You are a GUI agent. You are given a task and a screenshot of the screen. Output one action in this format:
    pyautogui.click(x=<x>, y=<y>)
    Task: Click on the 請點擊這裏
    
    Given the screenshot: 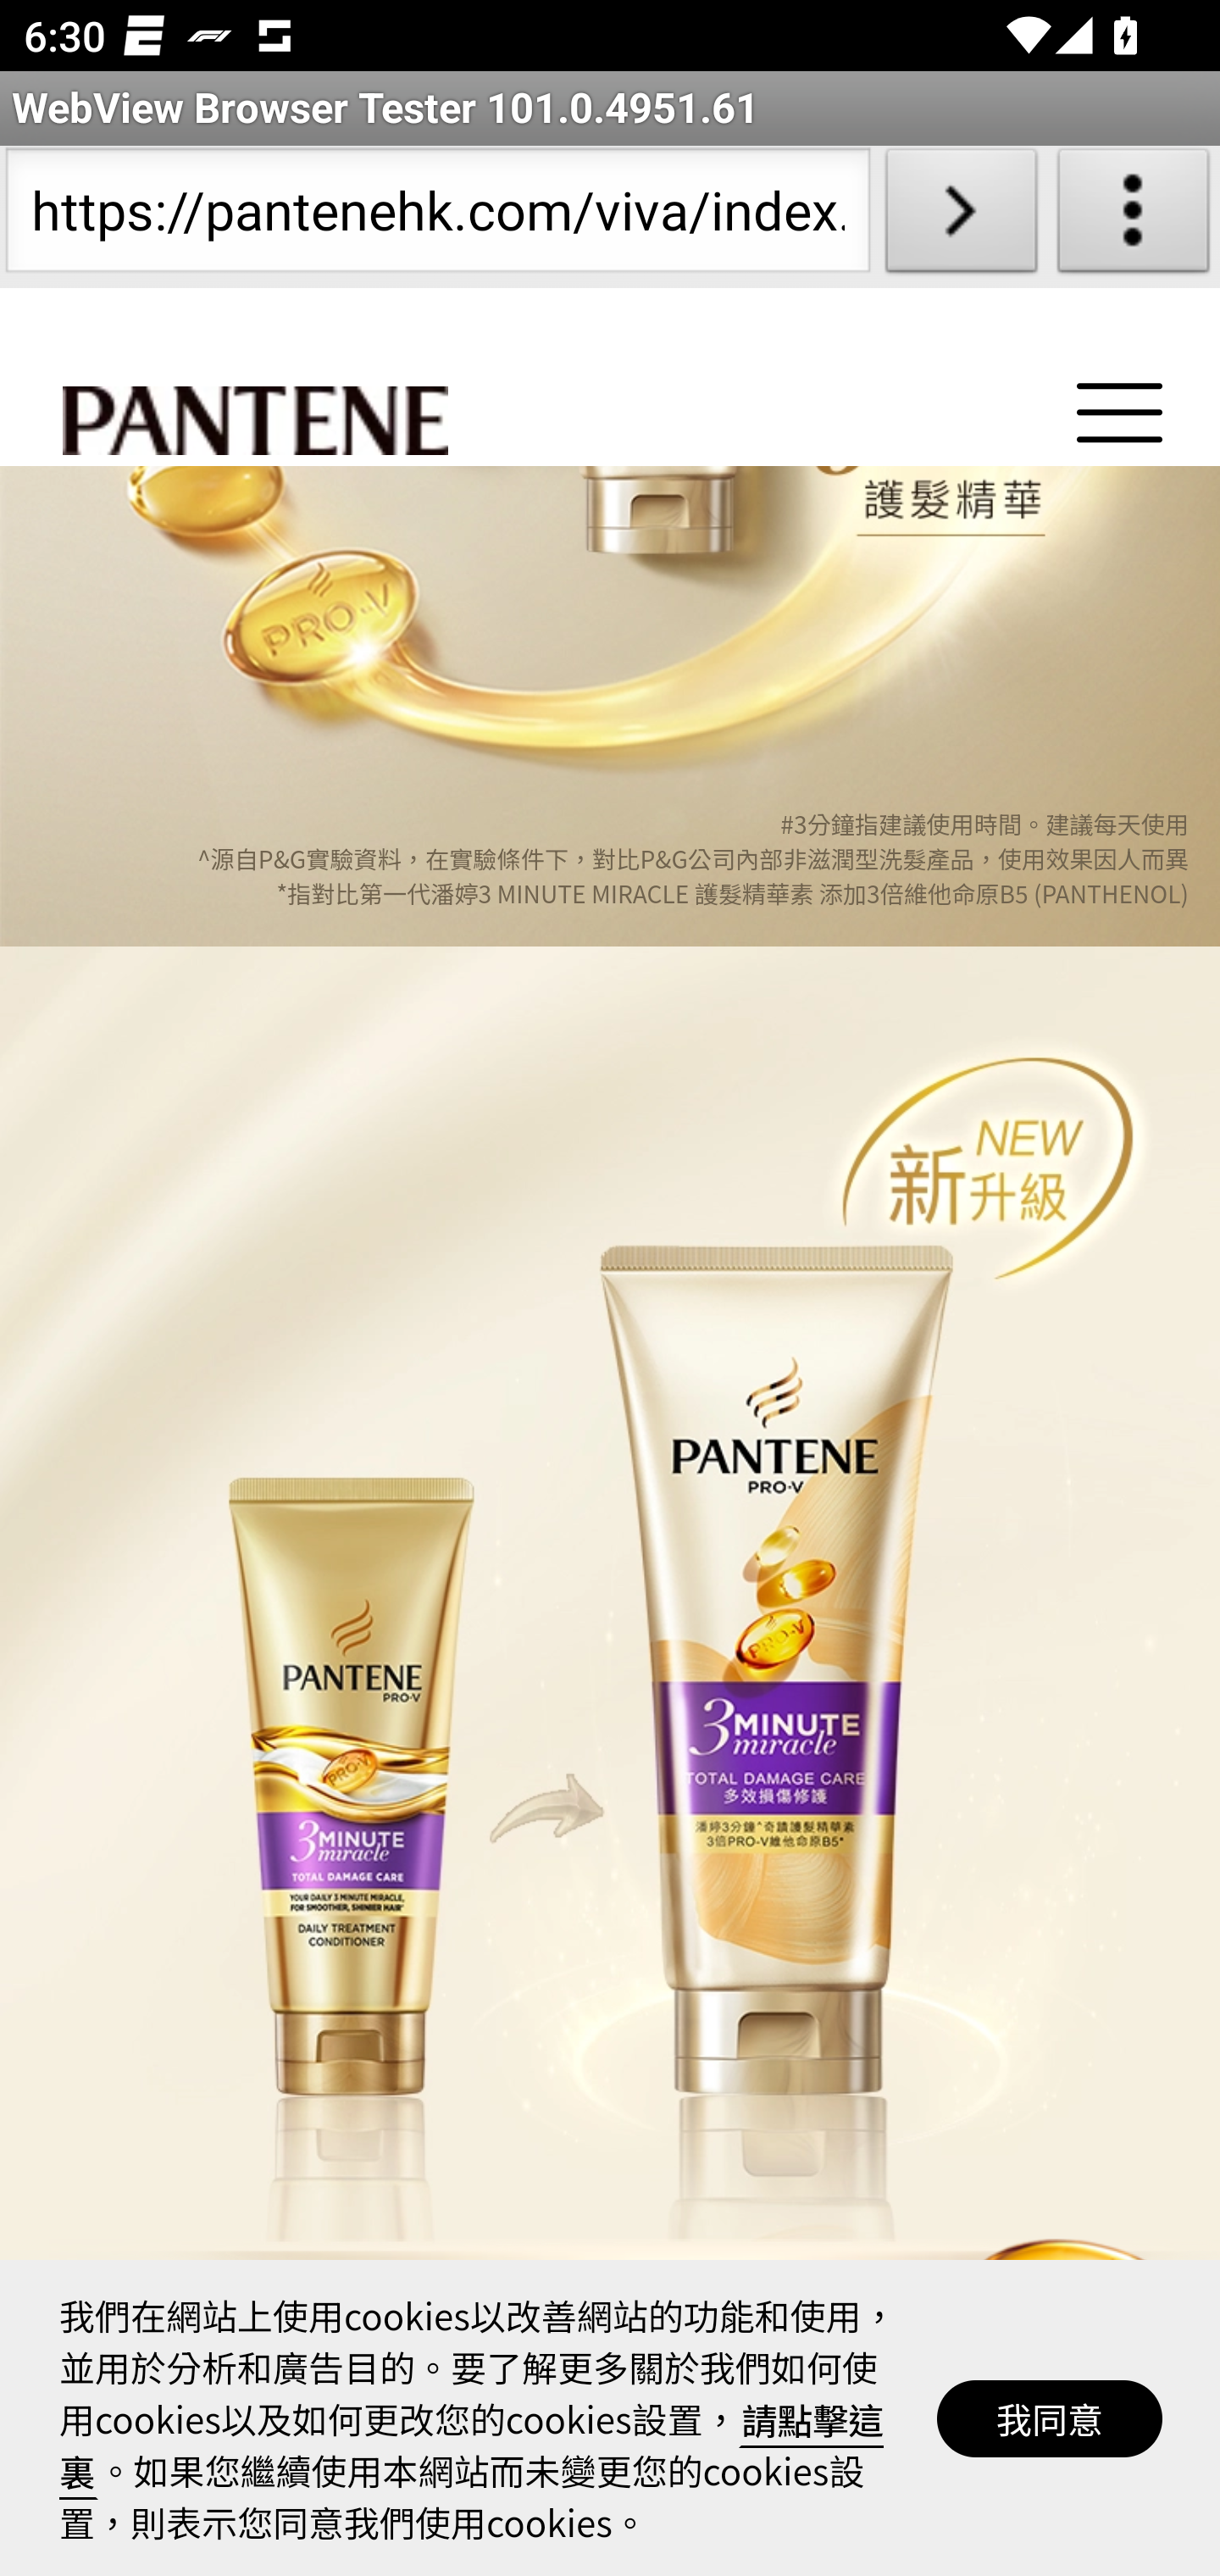 What is the action you would take?
    pyautogui.click(x=473, y=2447)
    